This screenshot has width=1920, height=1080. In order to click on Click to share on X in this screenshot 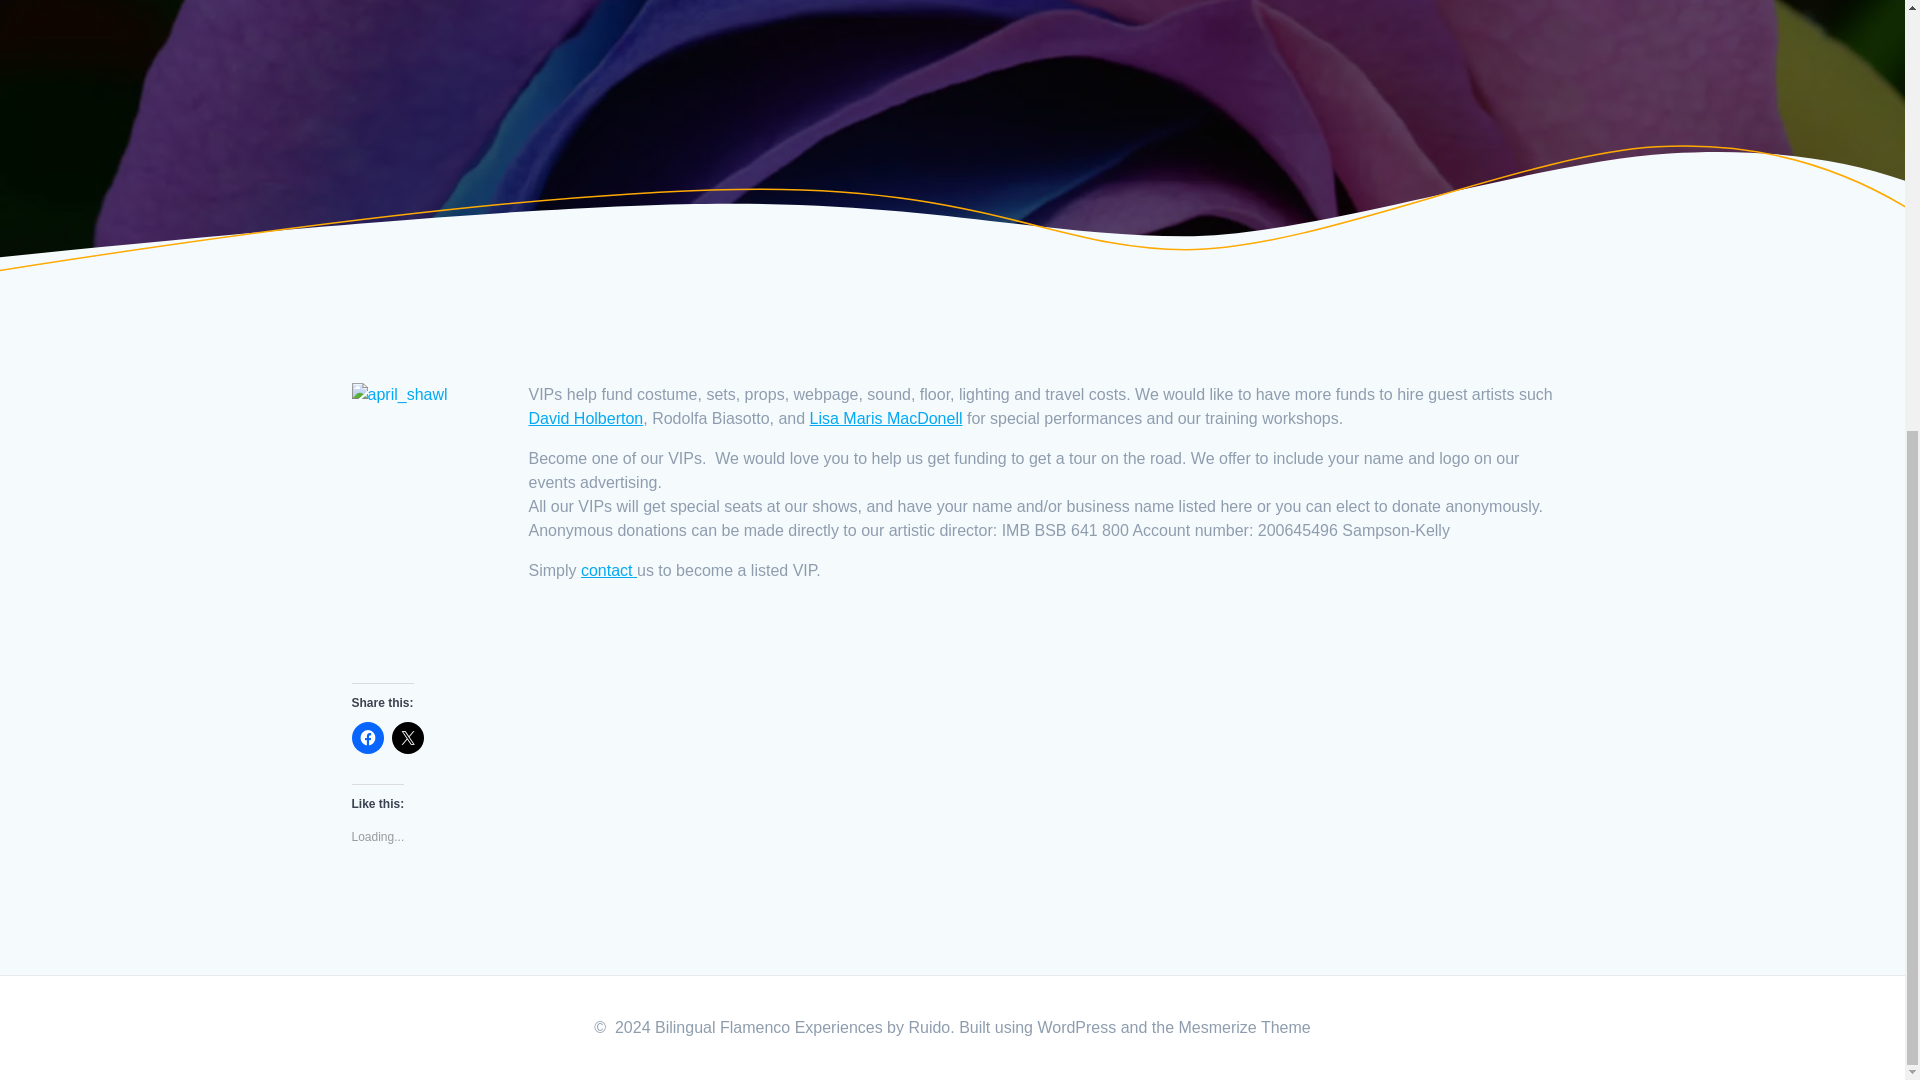, I will do `click(408, 738)`.